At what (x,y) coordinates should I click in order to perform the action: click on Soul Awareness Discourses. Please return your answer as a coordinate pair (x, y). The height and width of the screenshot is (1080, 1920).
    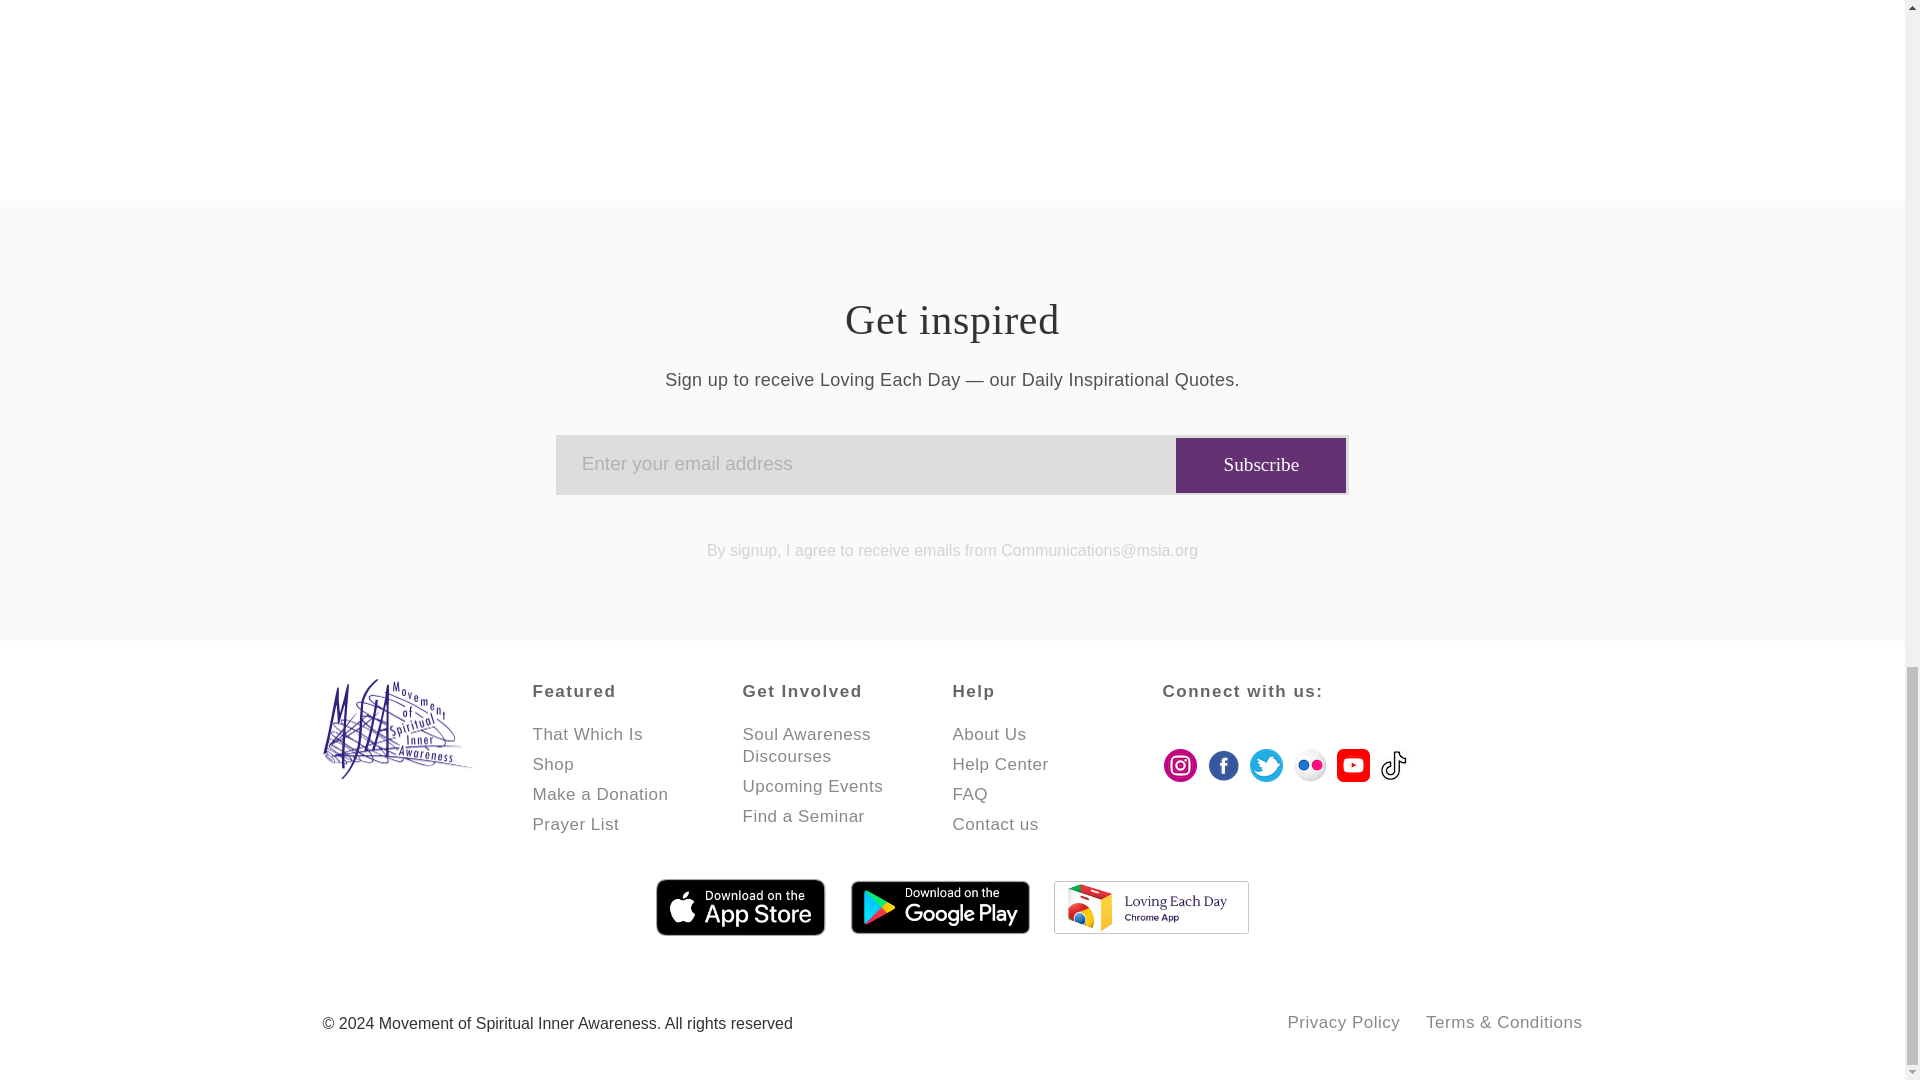
    Looking at the image, I should click on (806, 744).